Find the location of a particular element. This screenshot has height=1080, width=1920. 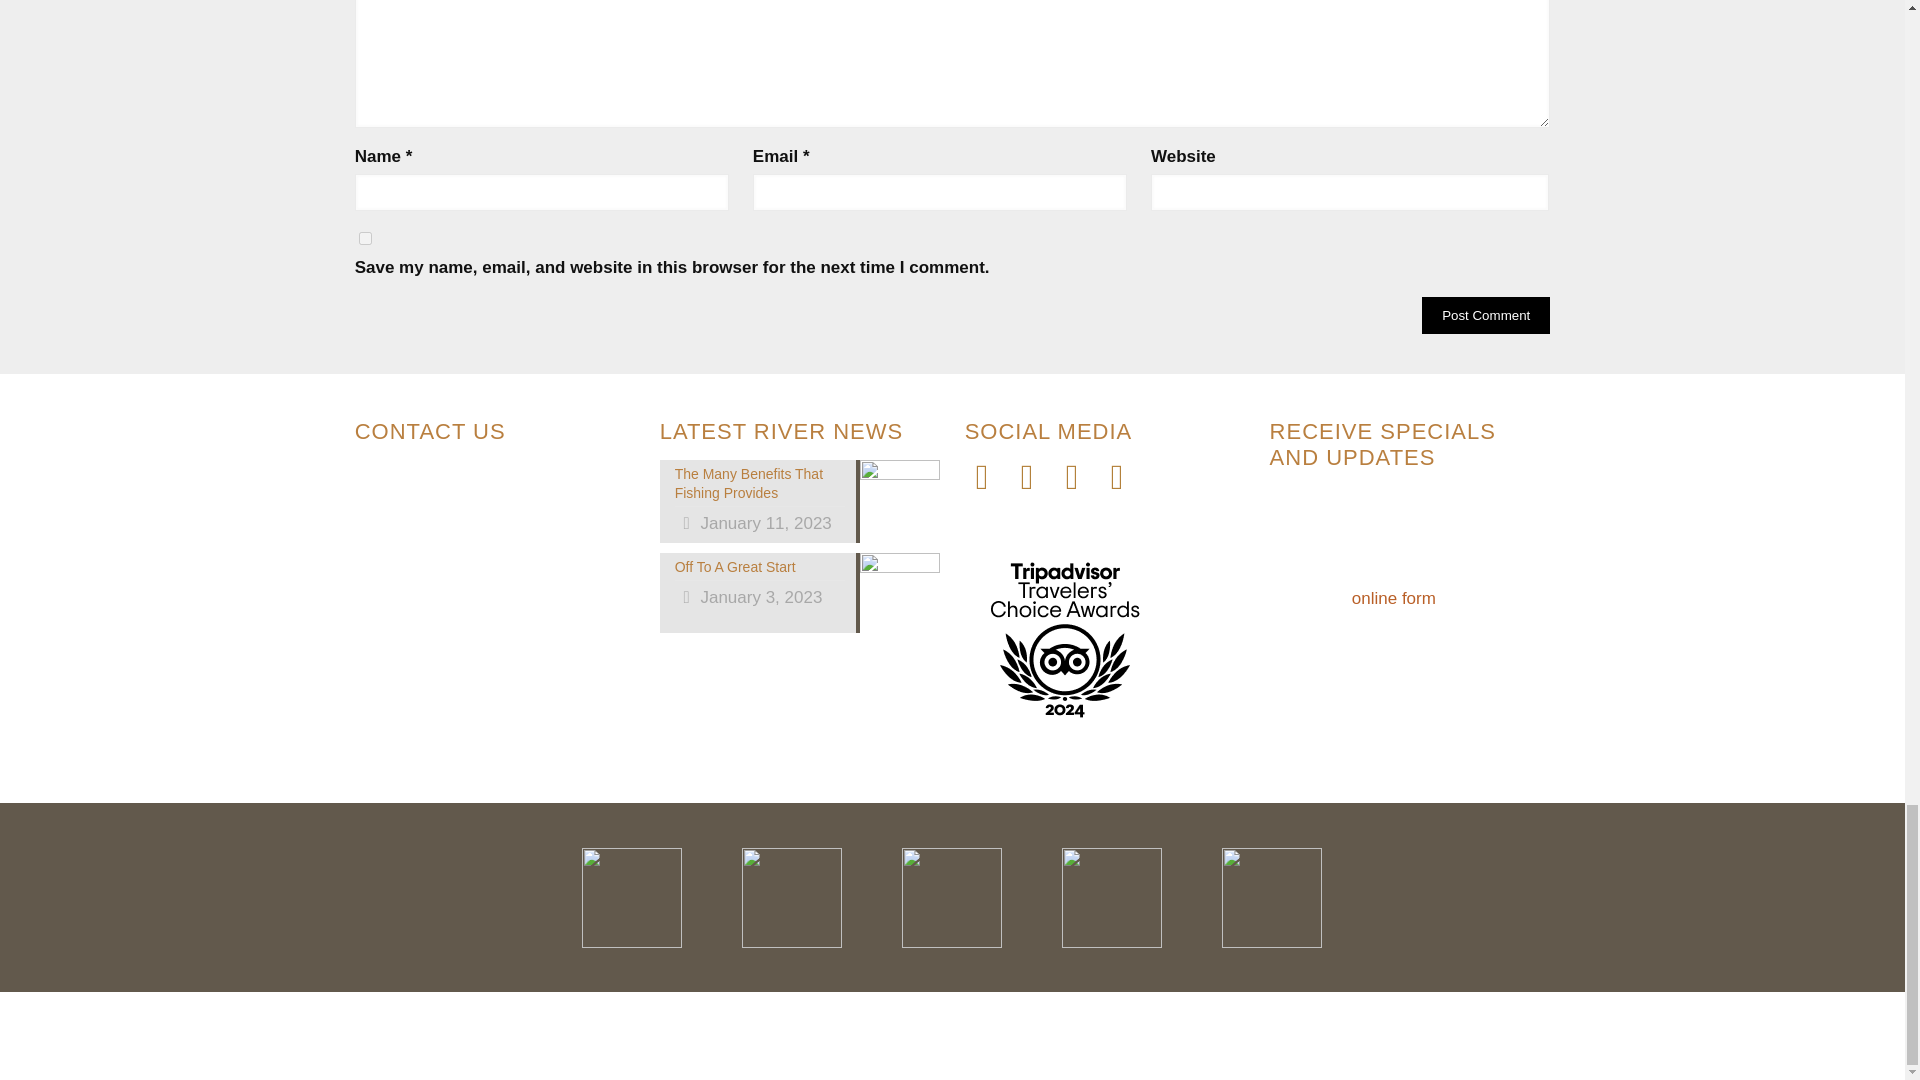

Facebook is located at coordinates (987, 482).